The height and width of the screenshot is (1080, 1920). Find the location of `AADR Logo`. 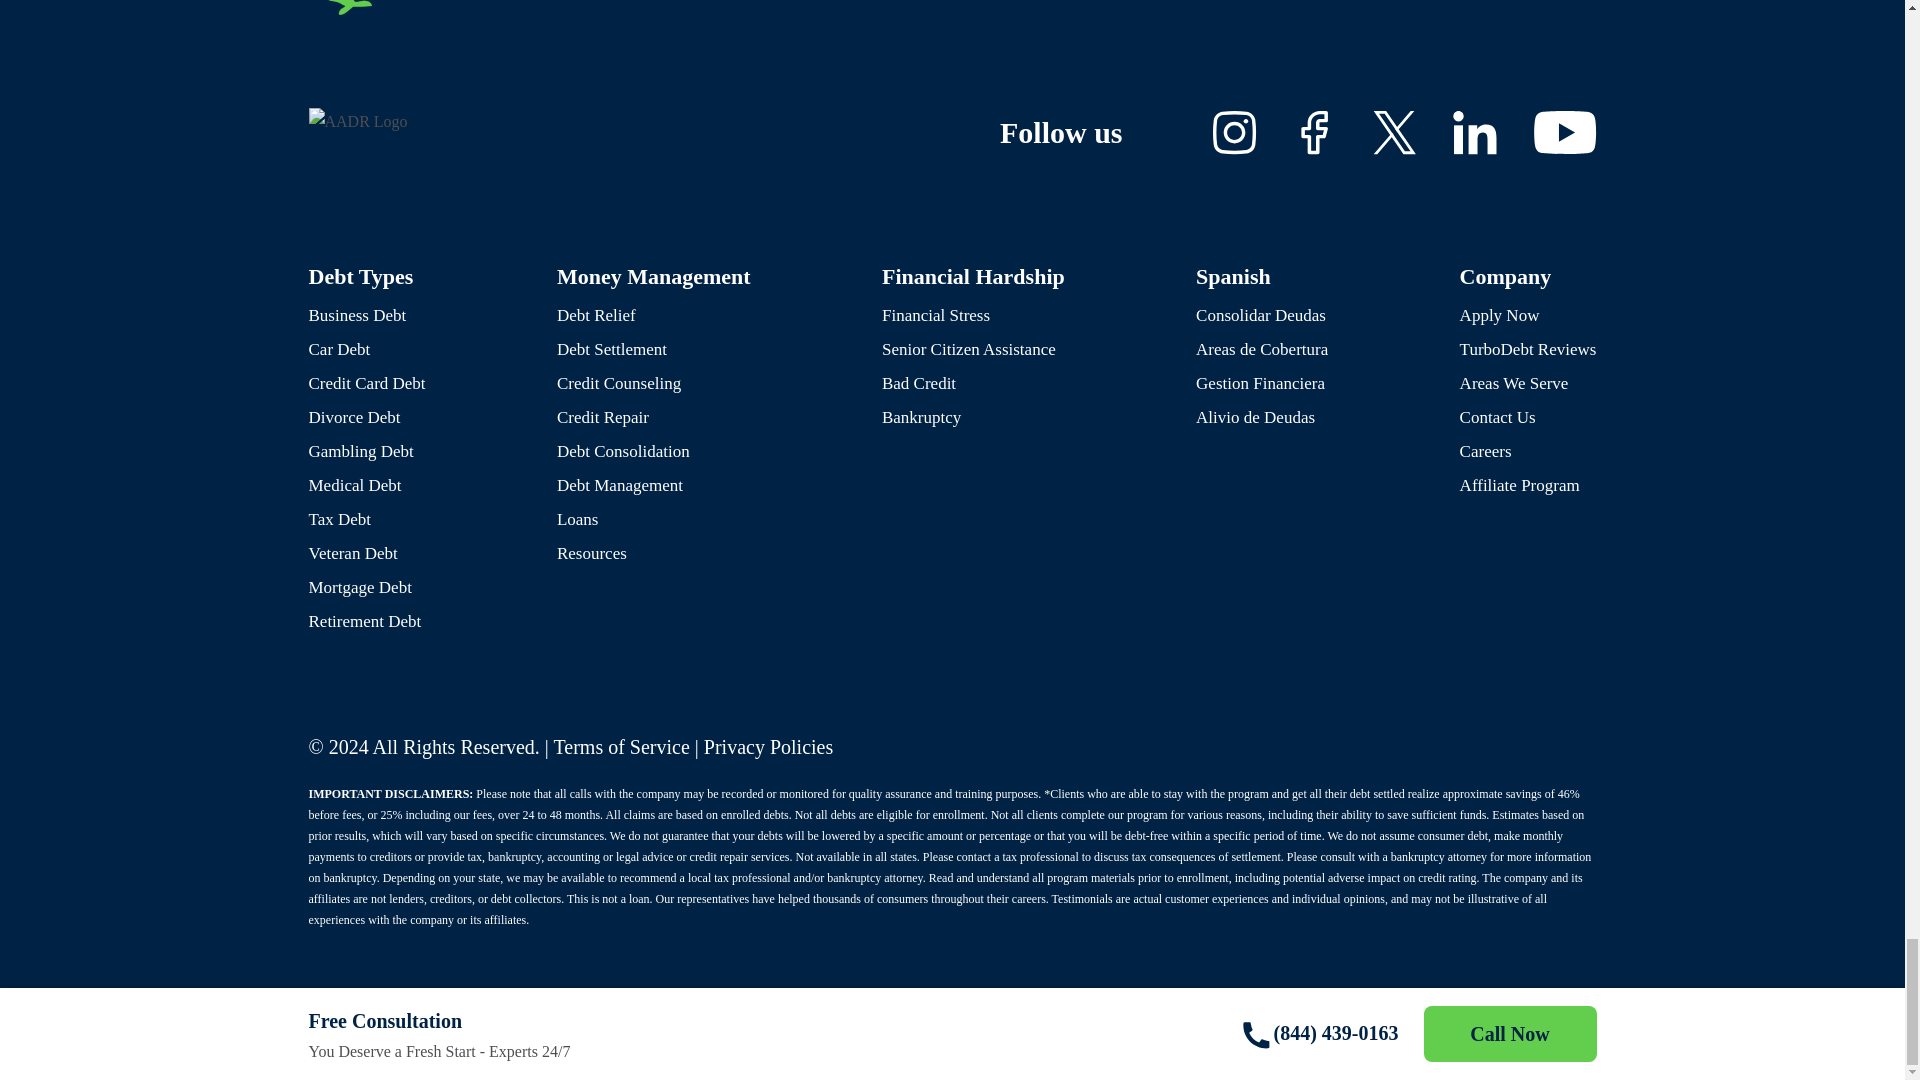

AADR Logo is located at coordinates (357, 122).